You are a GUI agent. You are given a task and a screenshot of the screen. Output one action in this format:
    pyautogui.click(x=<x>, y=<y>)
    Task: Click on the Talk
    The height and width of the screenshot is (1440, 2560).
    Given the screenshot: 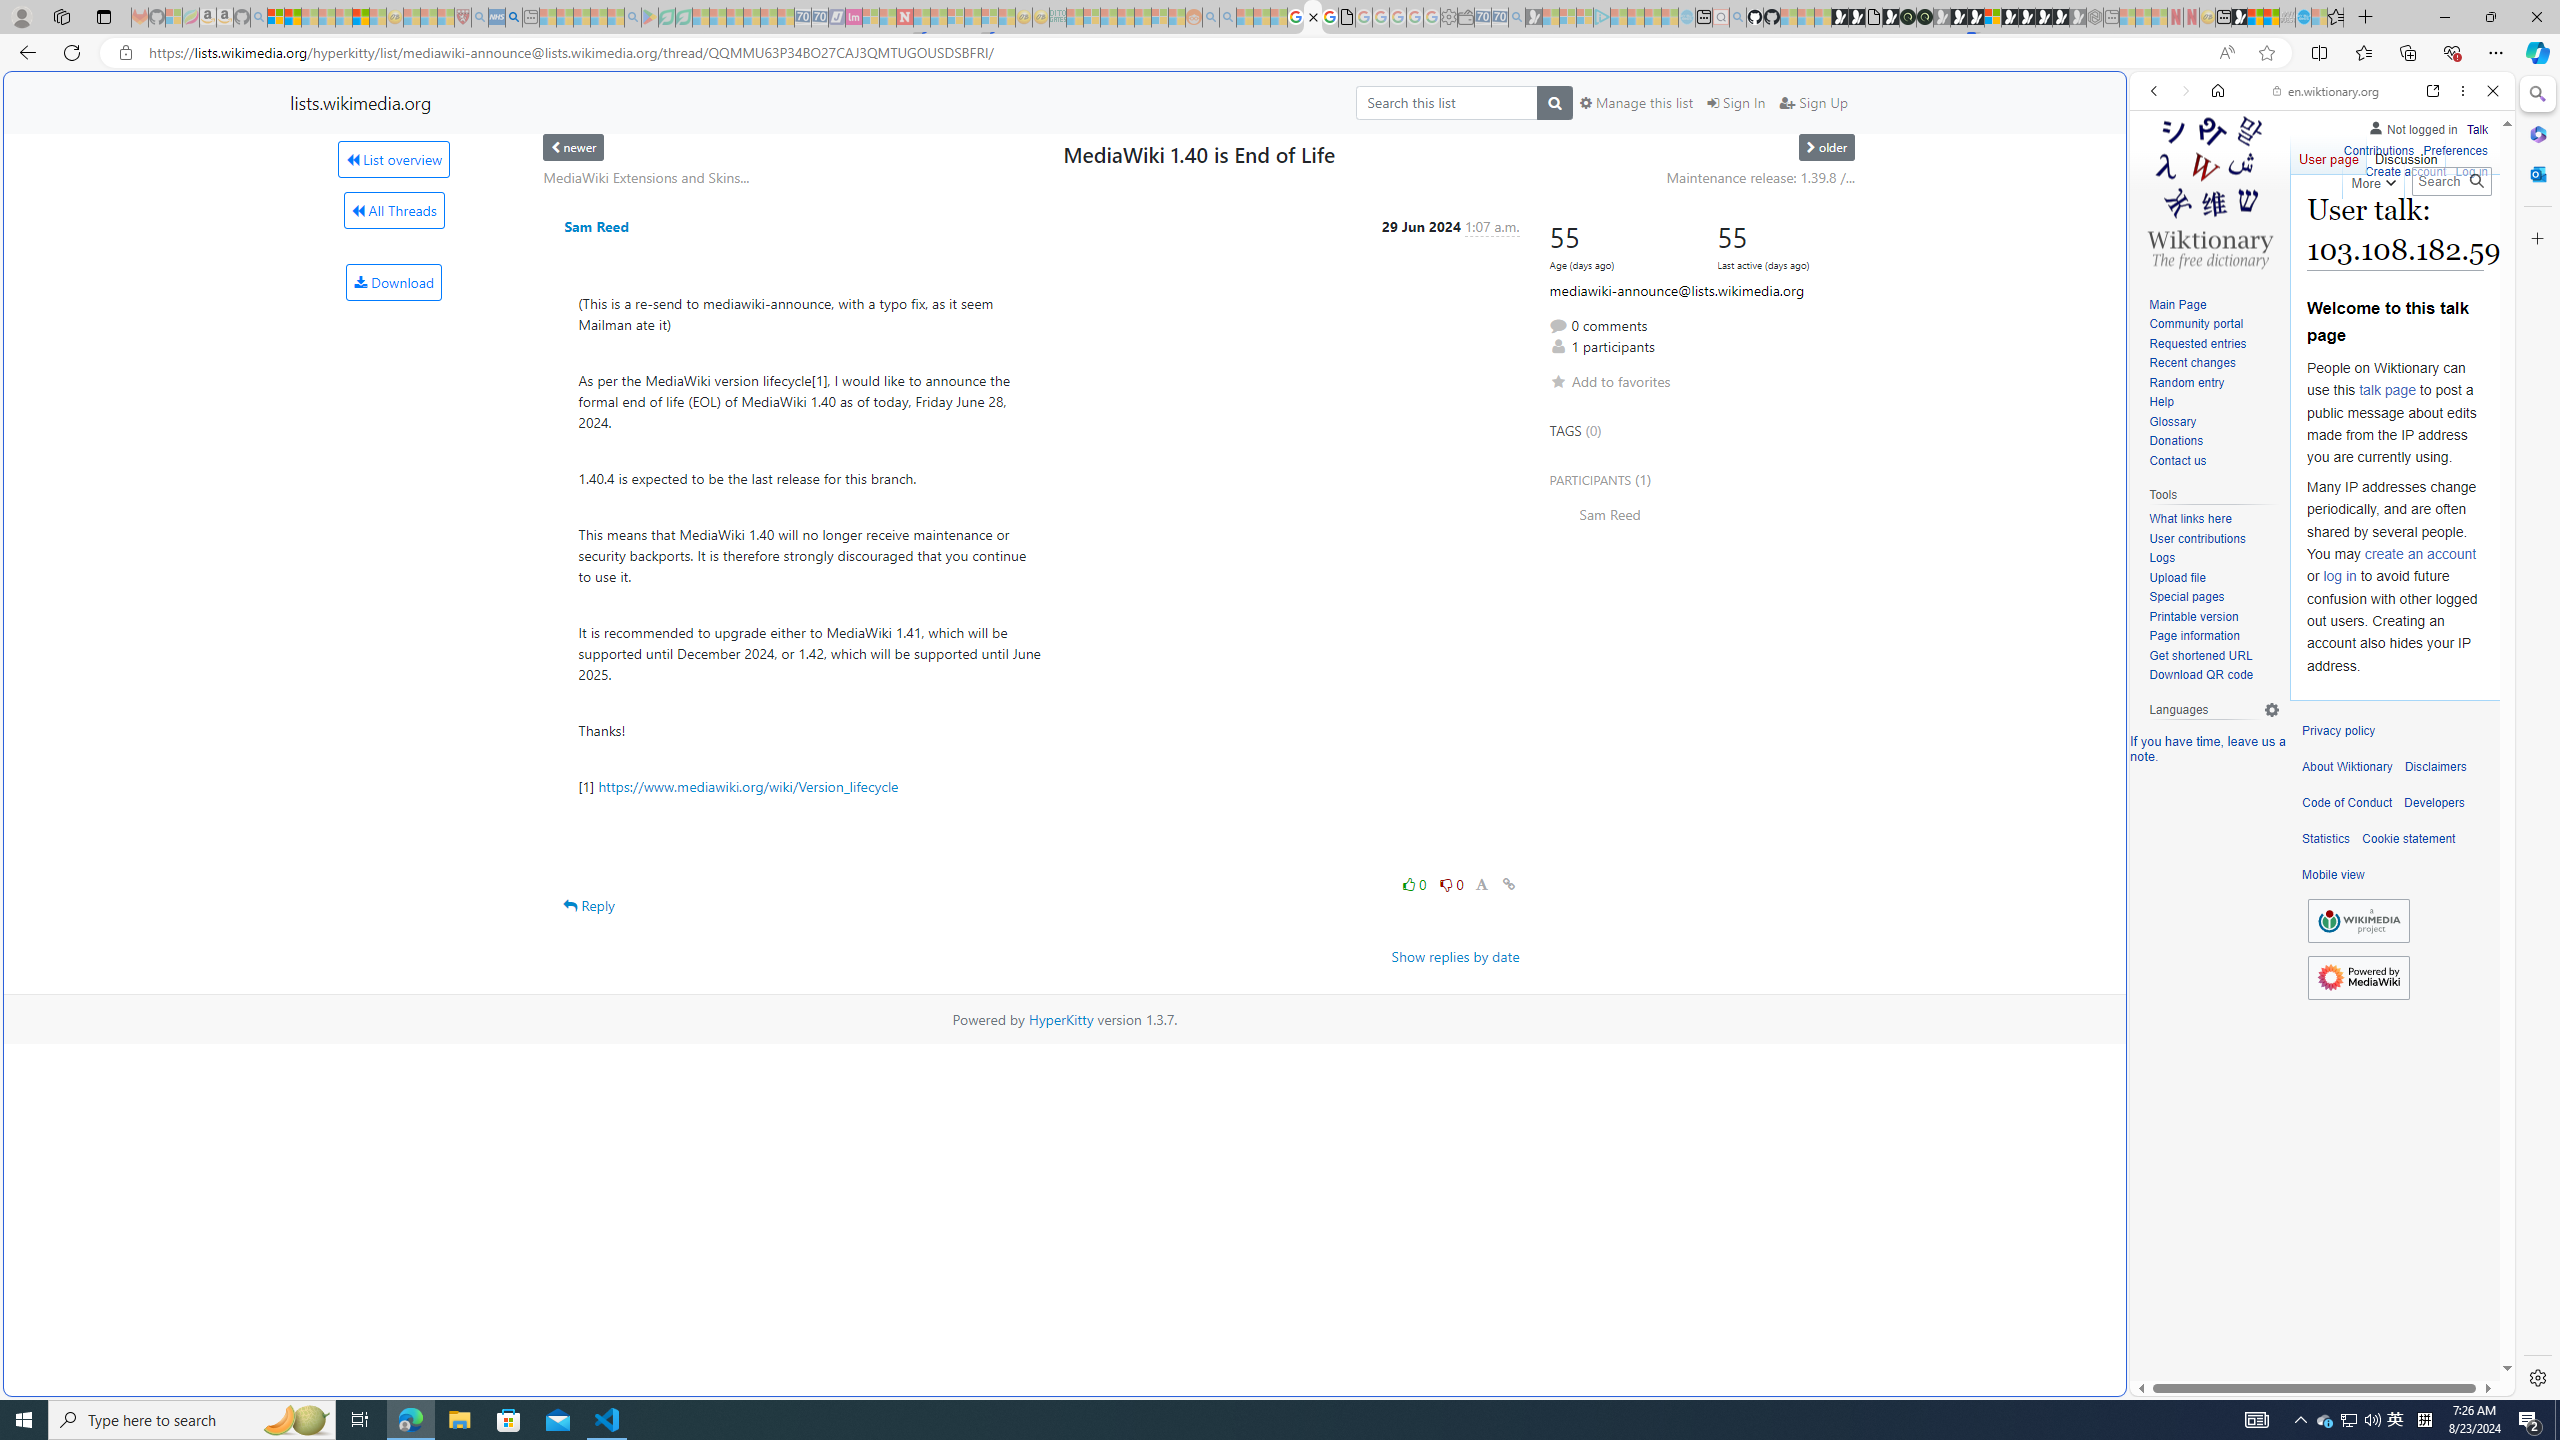 What is the action you would take?
    pyautogui.click(x=2476, y=129)
    